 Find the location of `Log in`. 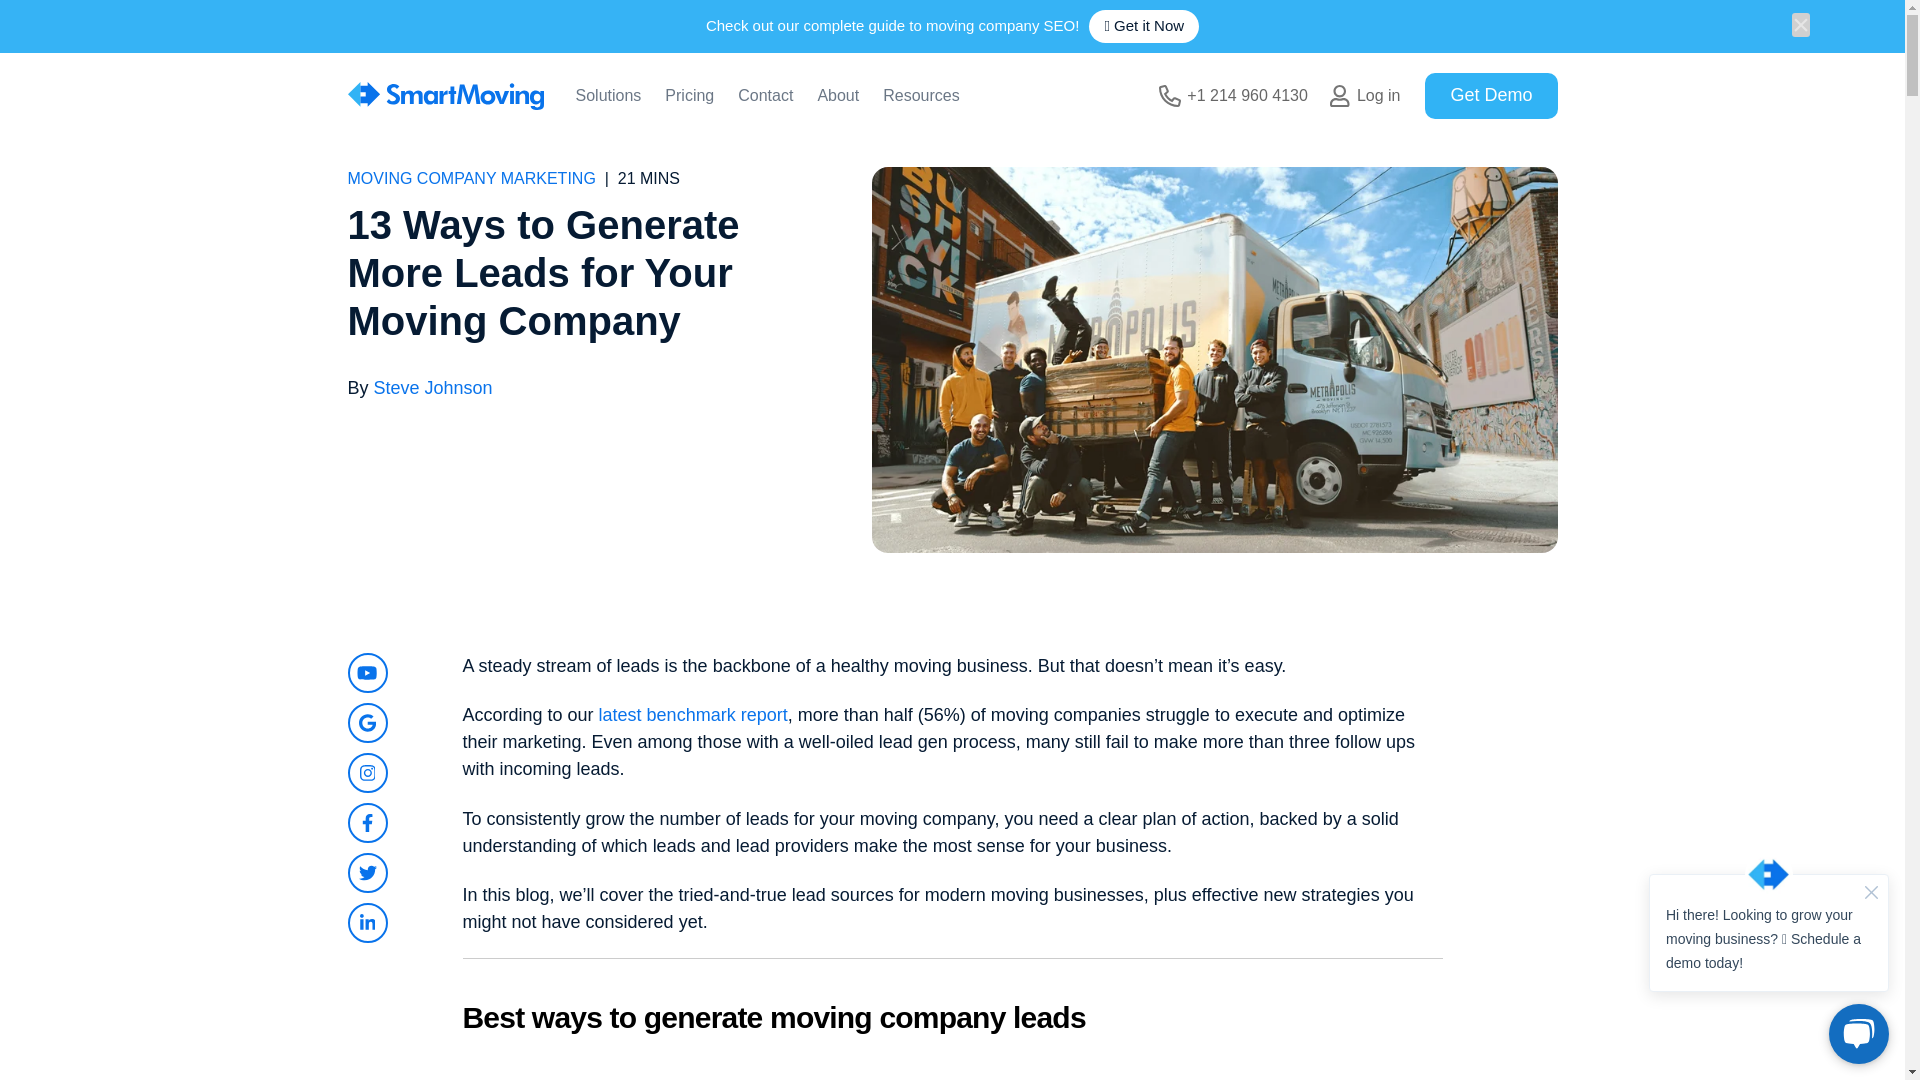

Log in is located at coordinates (1366, 96).